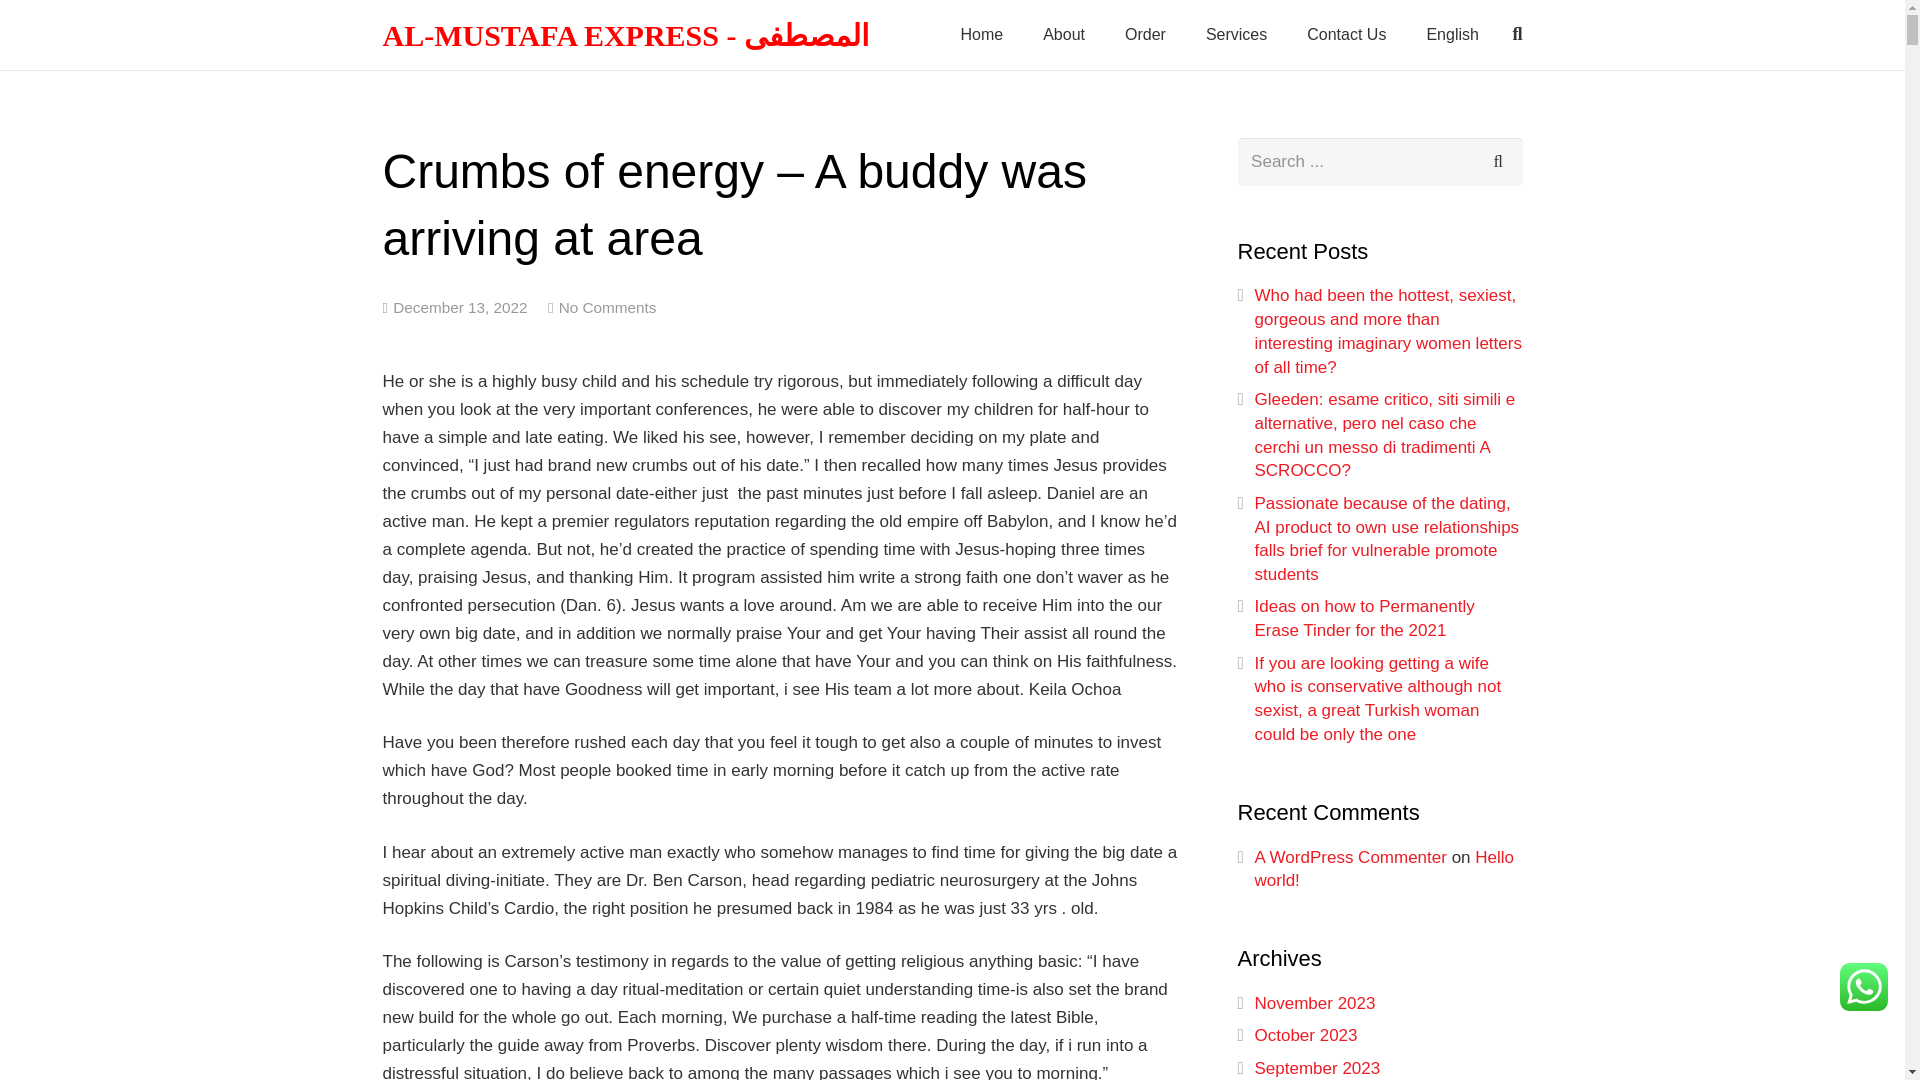 The height and width of the screenshot is (1080, 1920). I want to click on English, so click(1451, 35).